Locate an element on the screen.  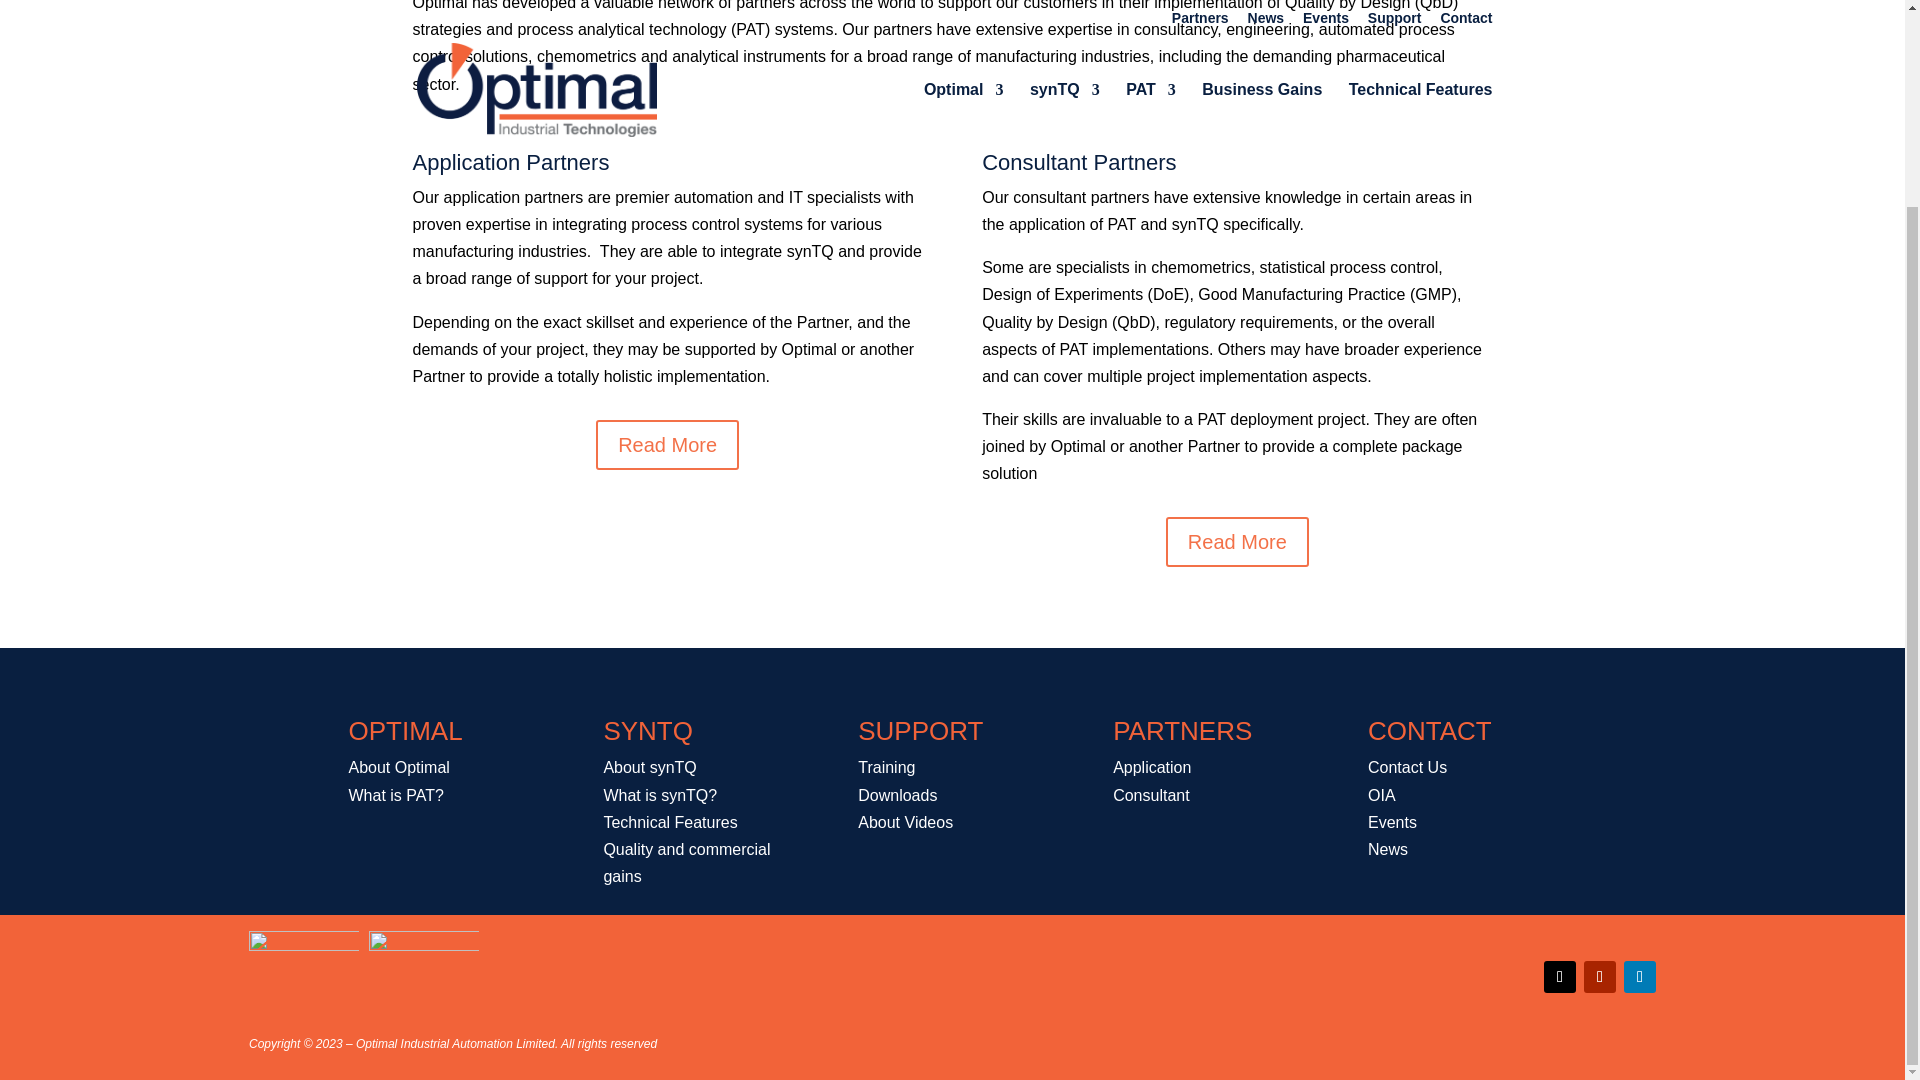
About Videos is located at coordinates (905, 822).